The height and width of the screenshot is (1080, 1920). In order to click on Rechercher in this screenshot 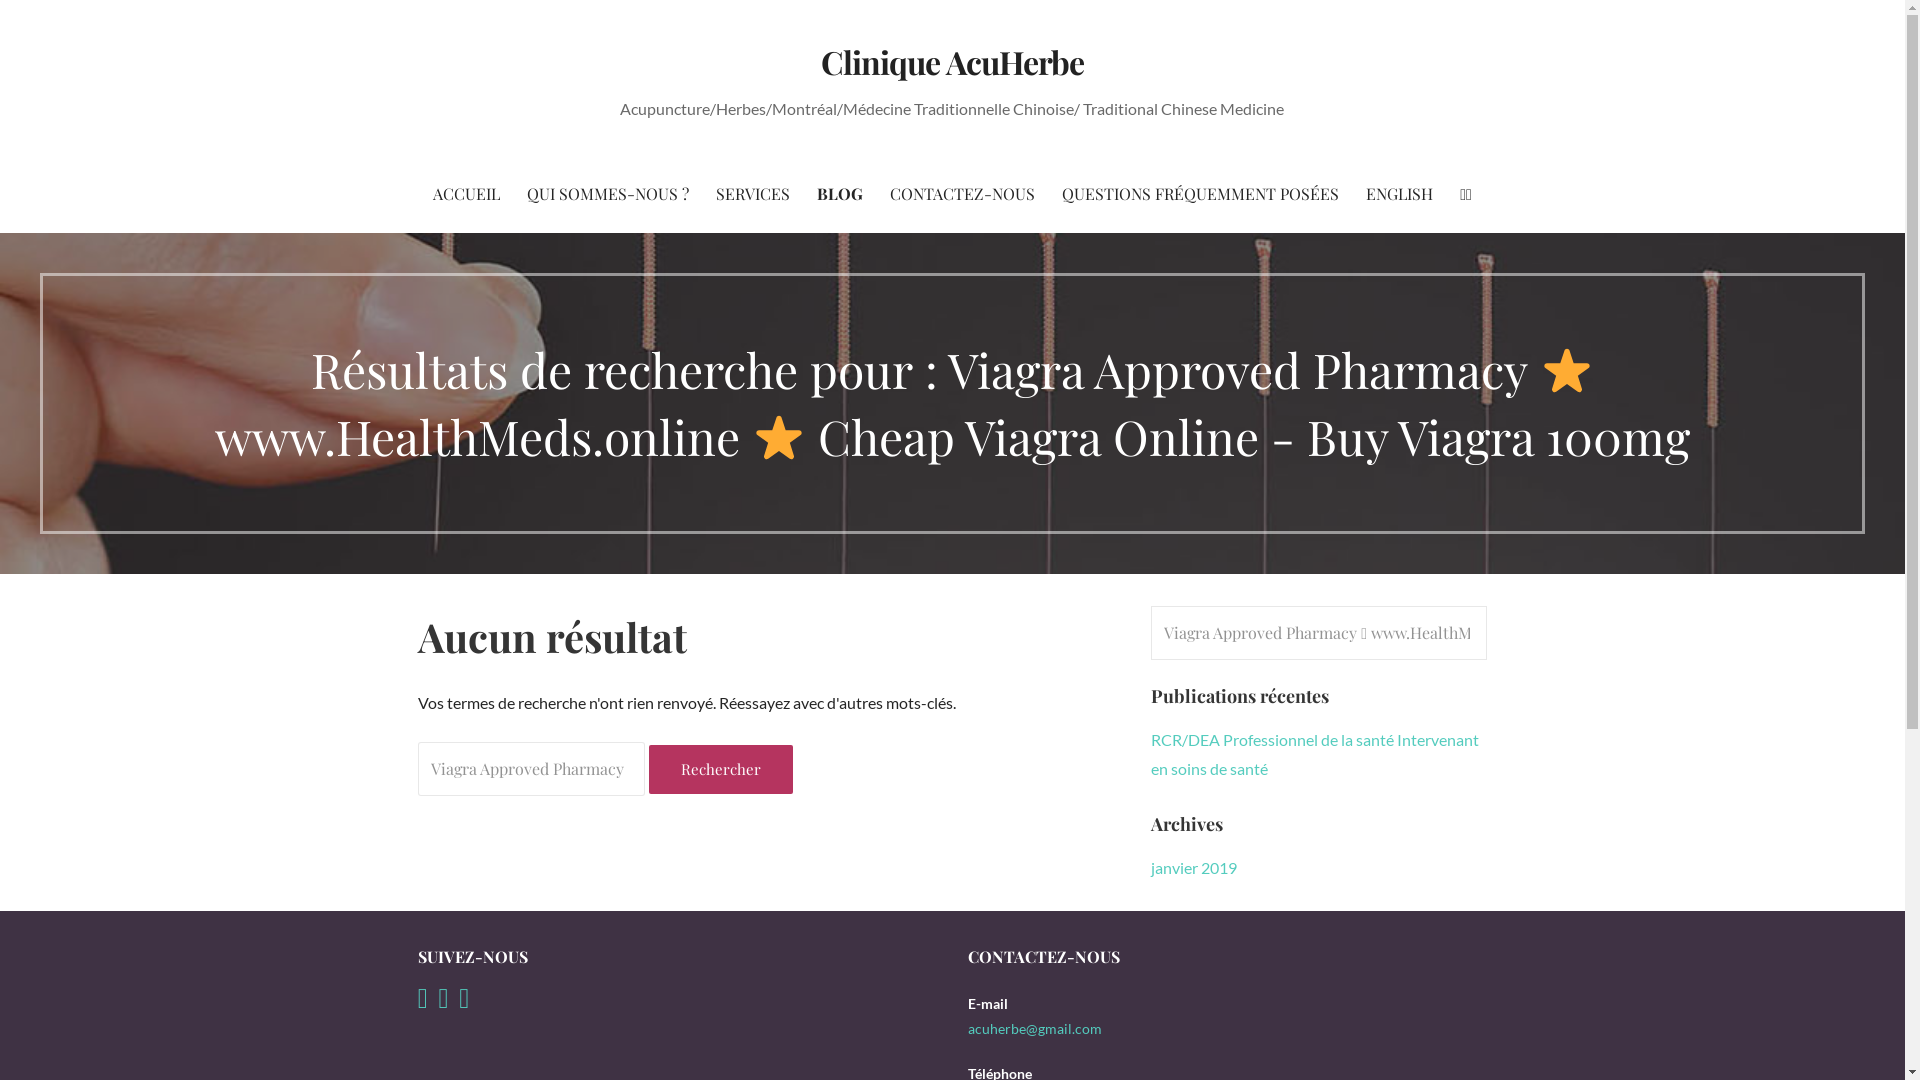, I will do `click(721, 770)`.